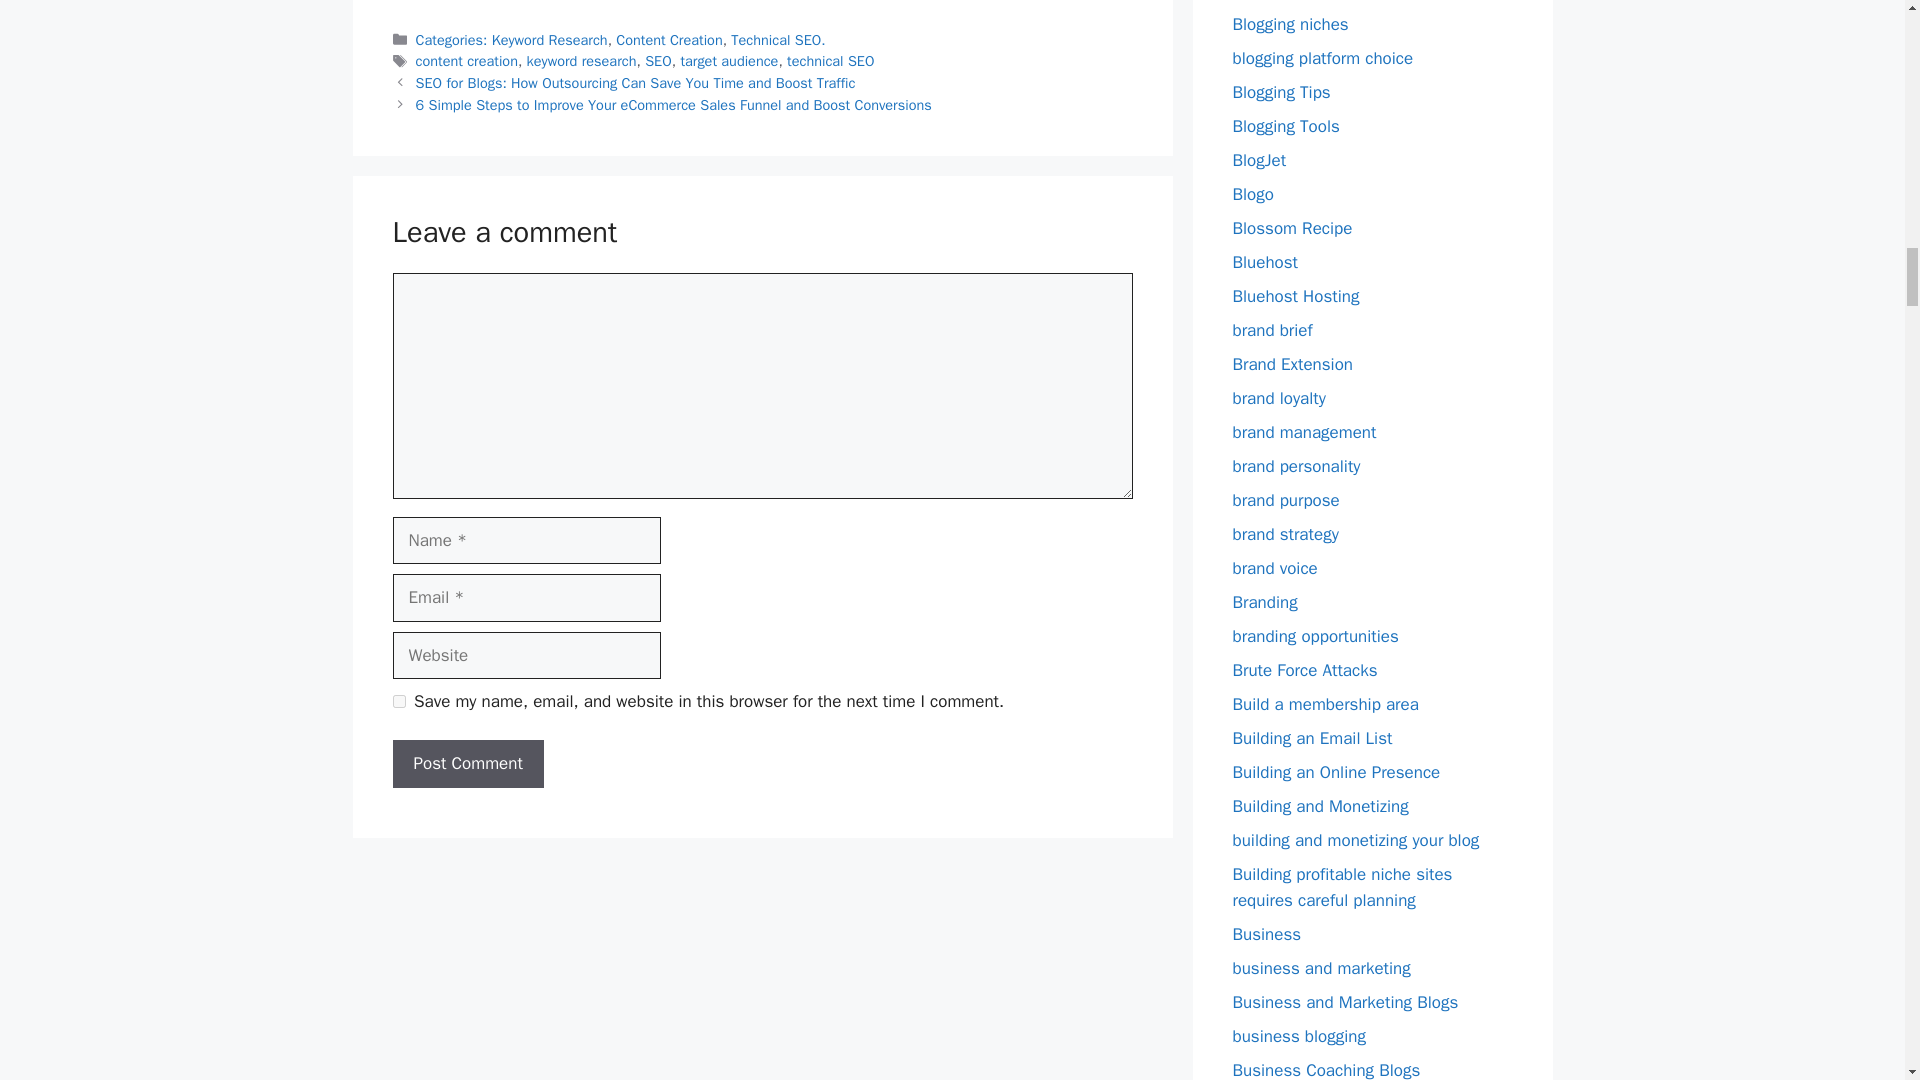  Describe the element at coordinates (658, 60) in the screenshot. I see `SEO` at that location.